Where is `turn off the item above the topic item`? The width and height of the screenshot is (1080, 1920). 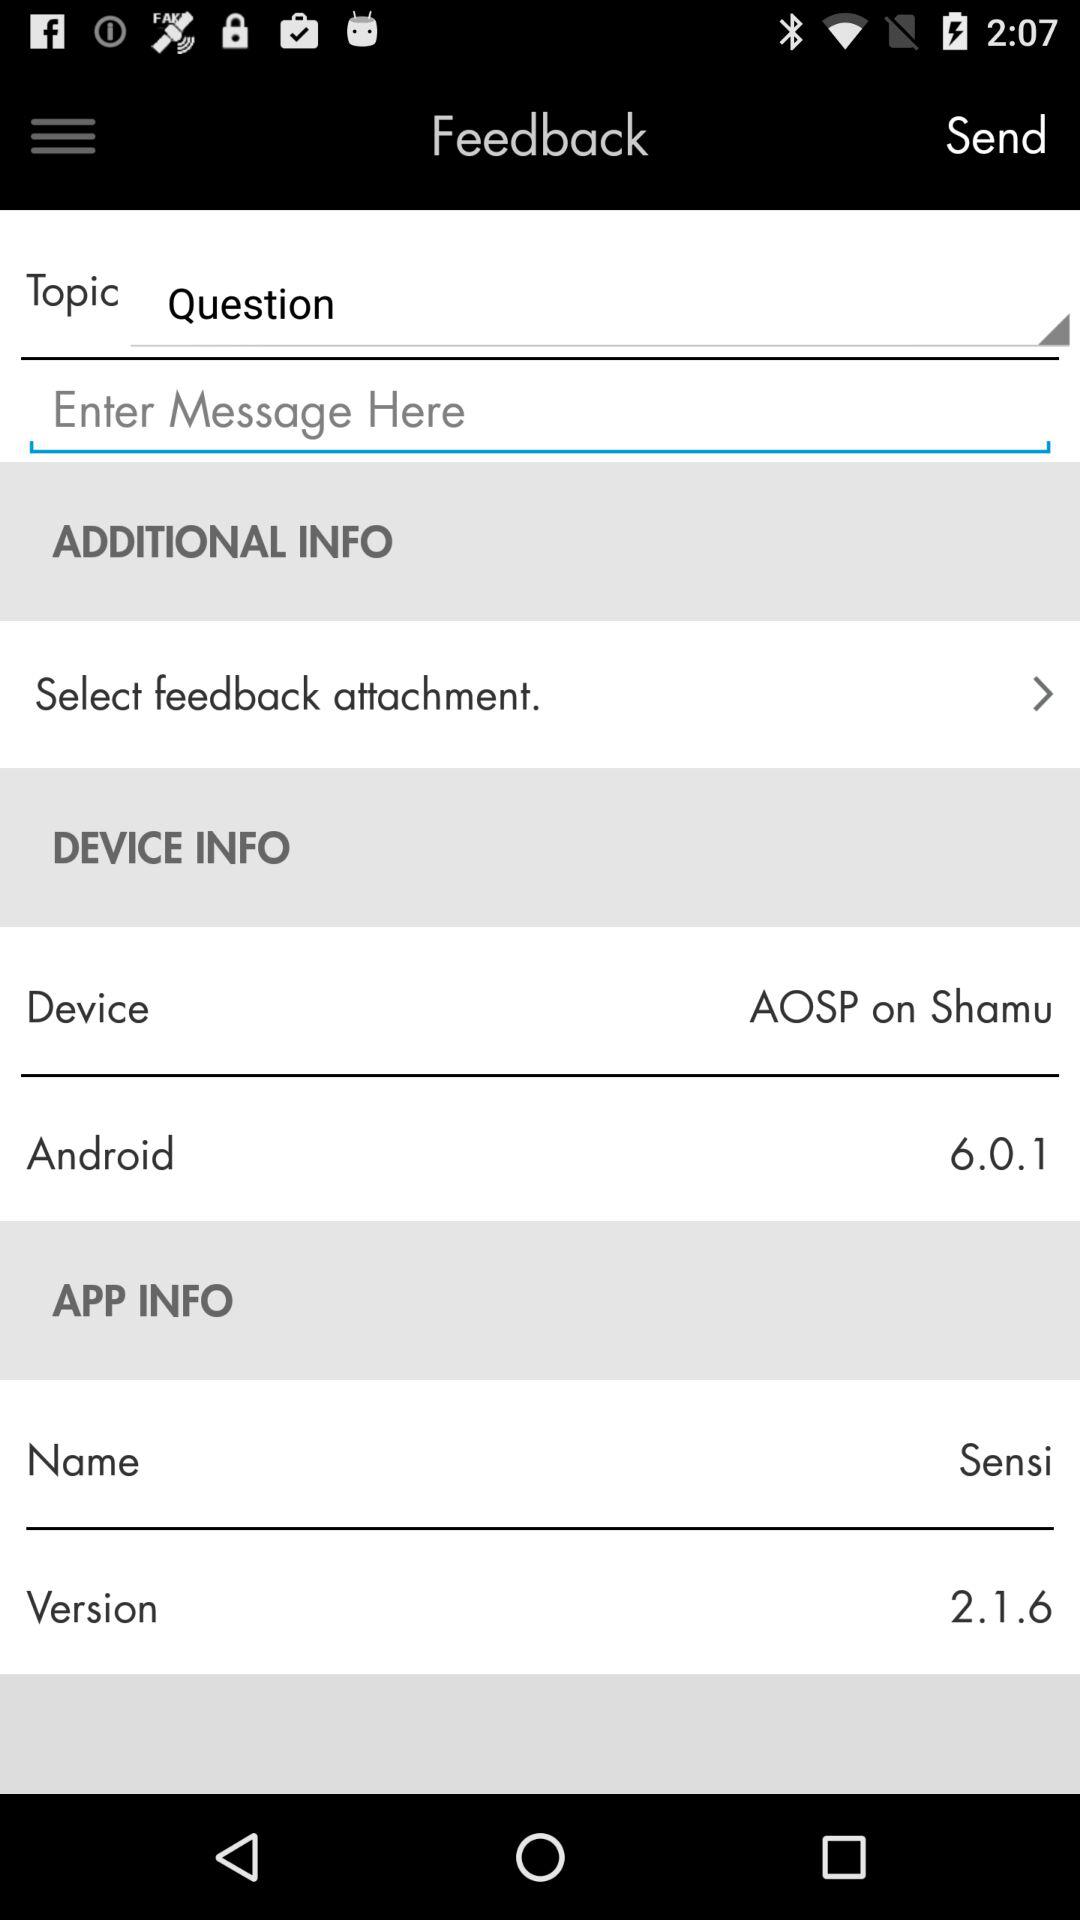
turn off the item above the topic item is located at coordinates (63, 136).